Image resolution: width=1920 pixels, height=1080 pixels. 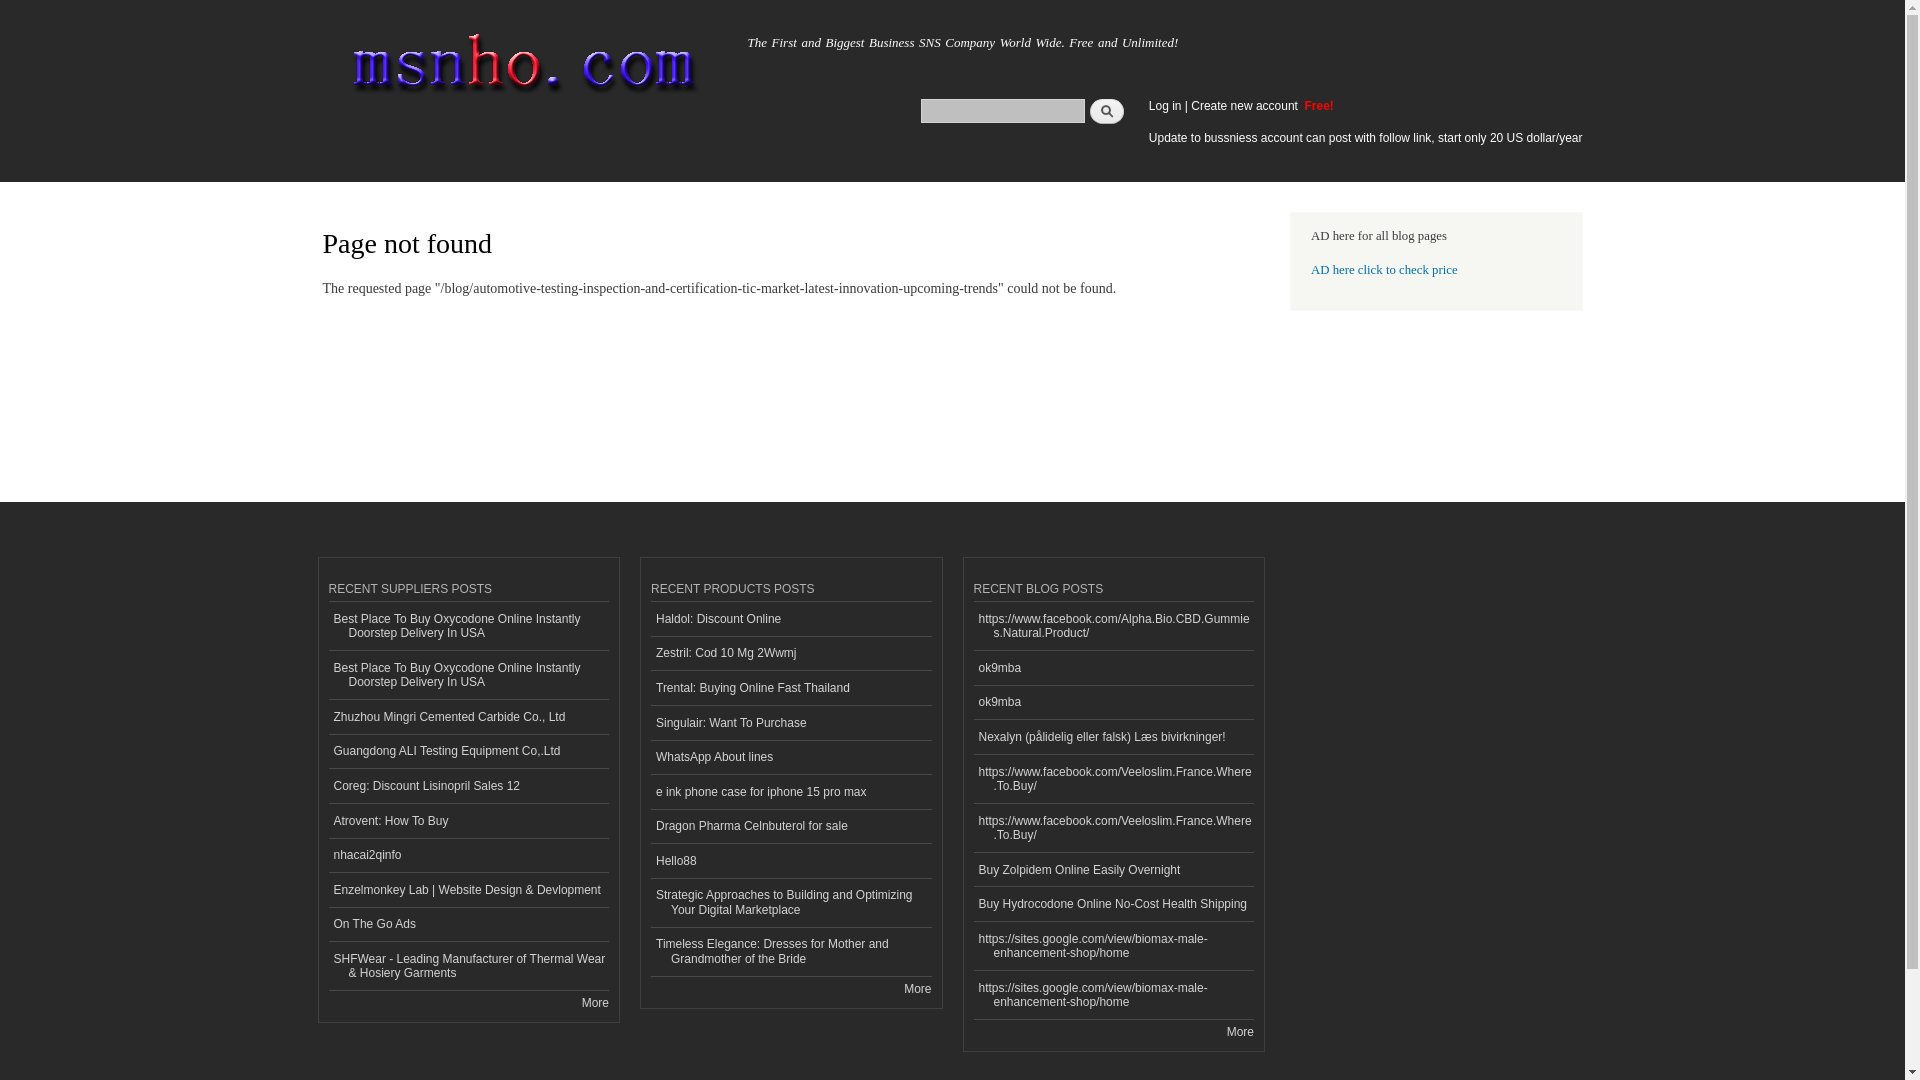 I want to click on WhatsApp About lines, so click(x=790, y=758).